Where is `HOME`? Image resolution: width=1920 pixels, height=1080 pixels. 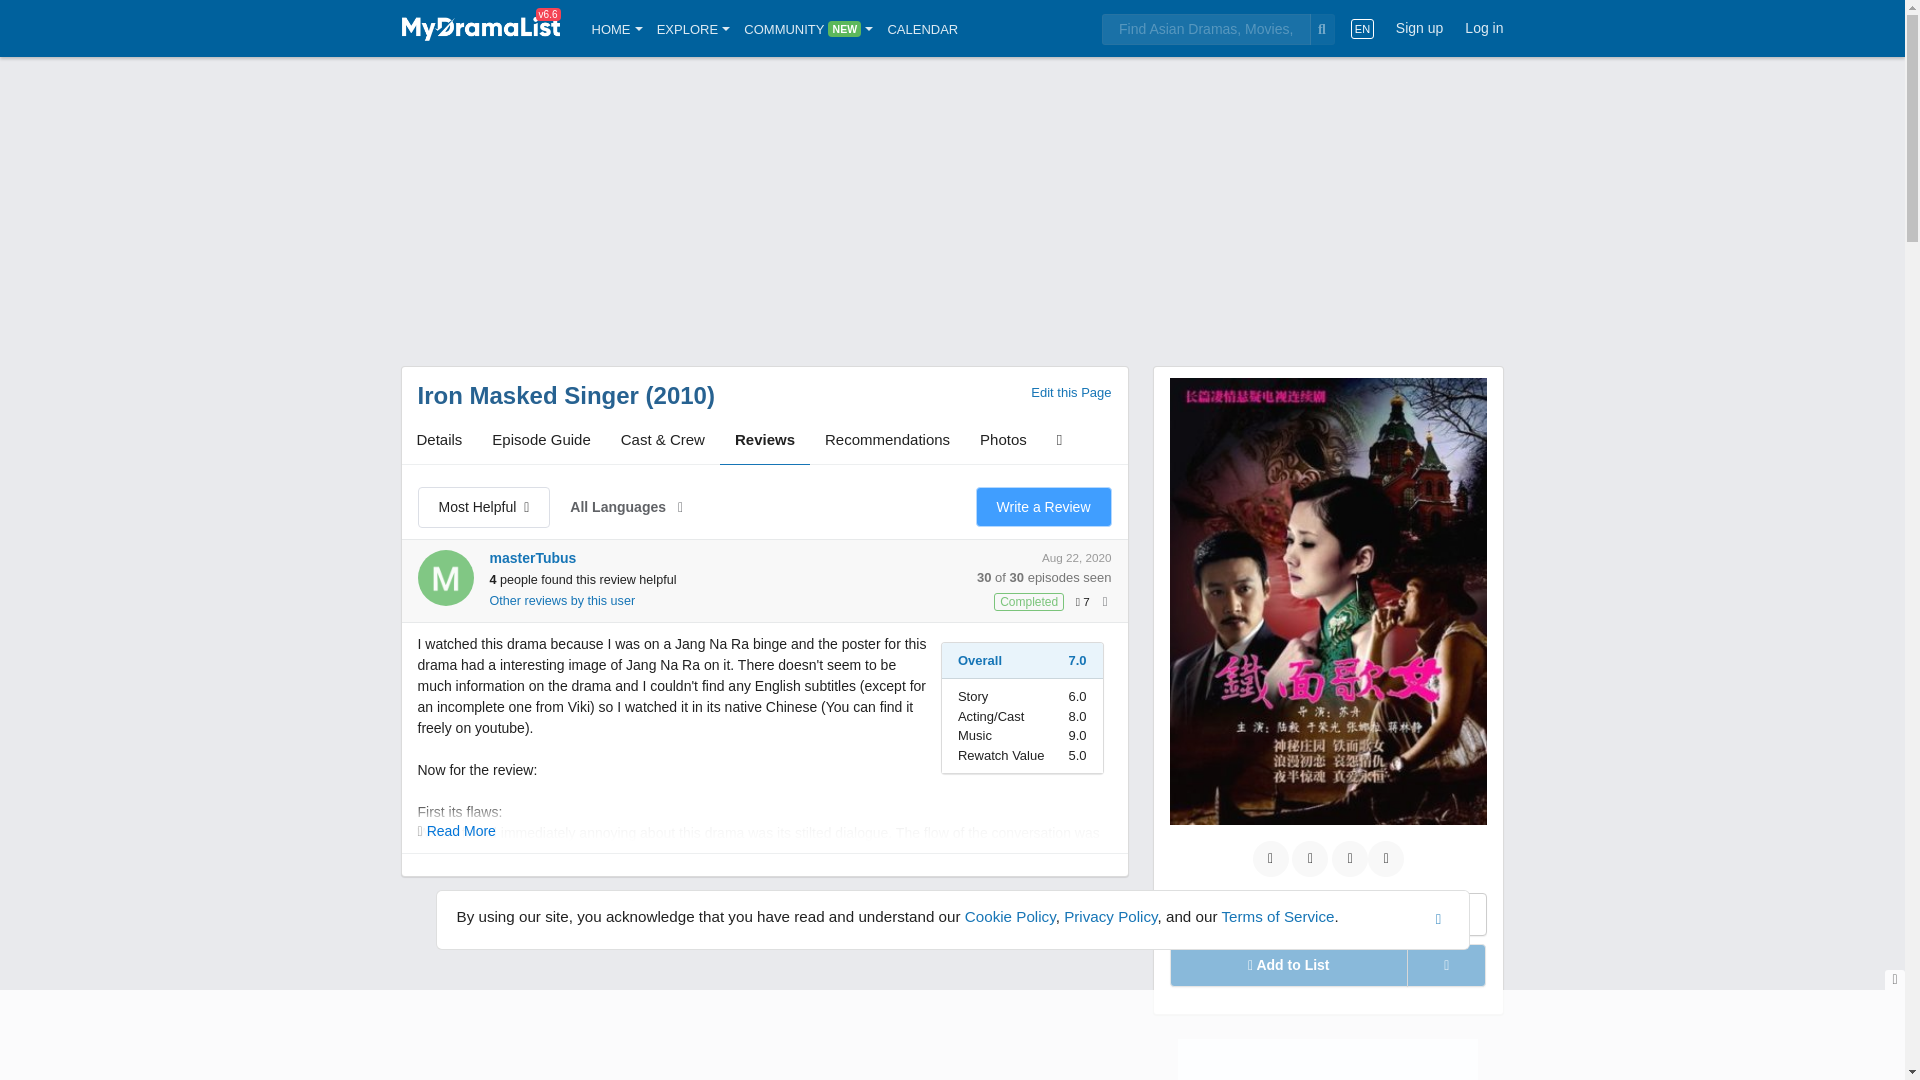 HOME is located at coordinates (617, 28).